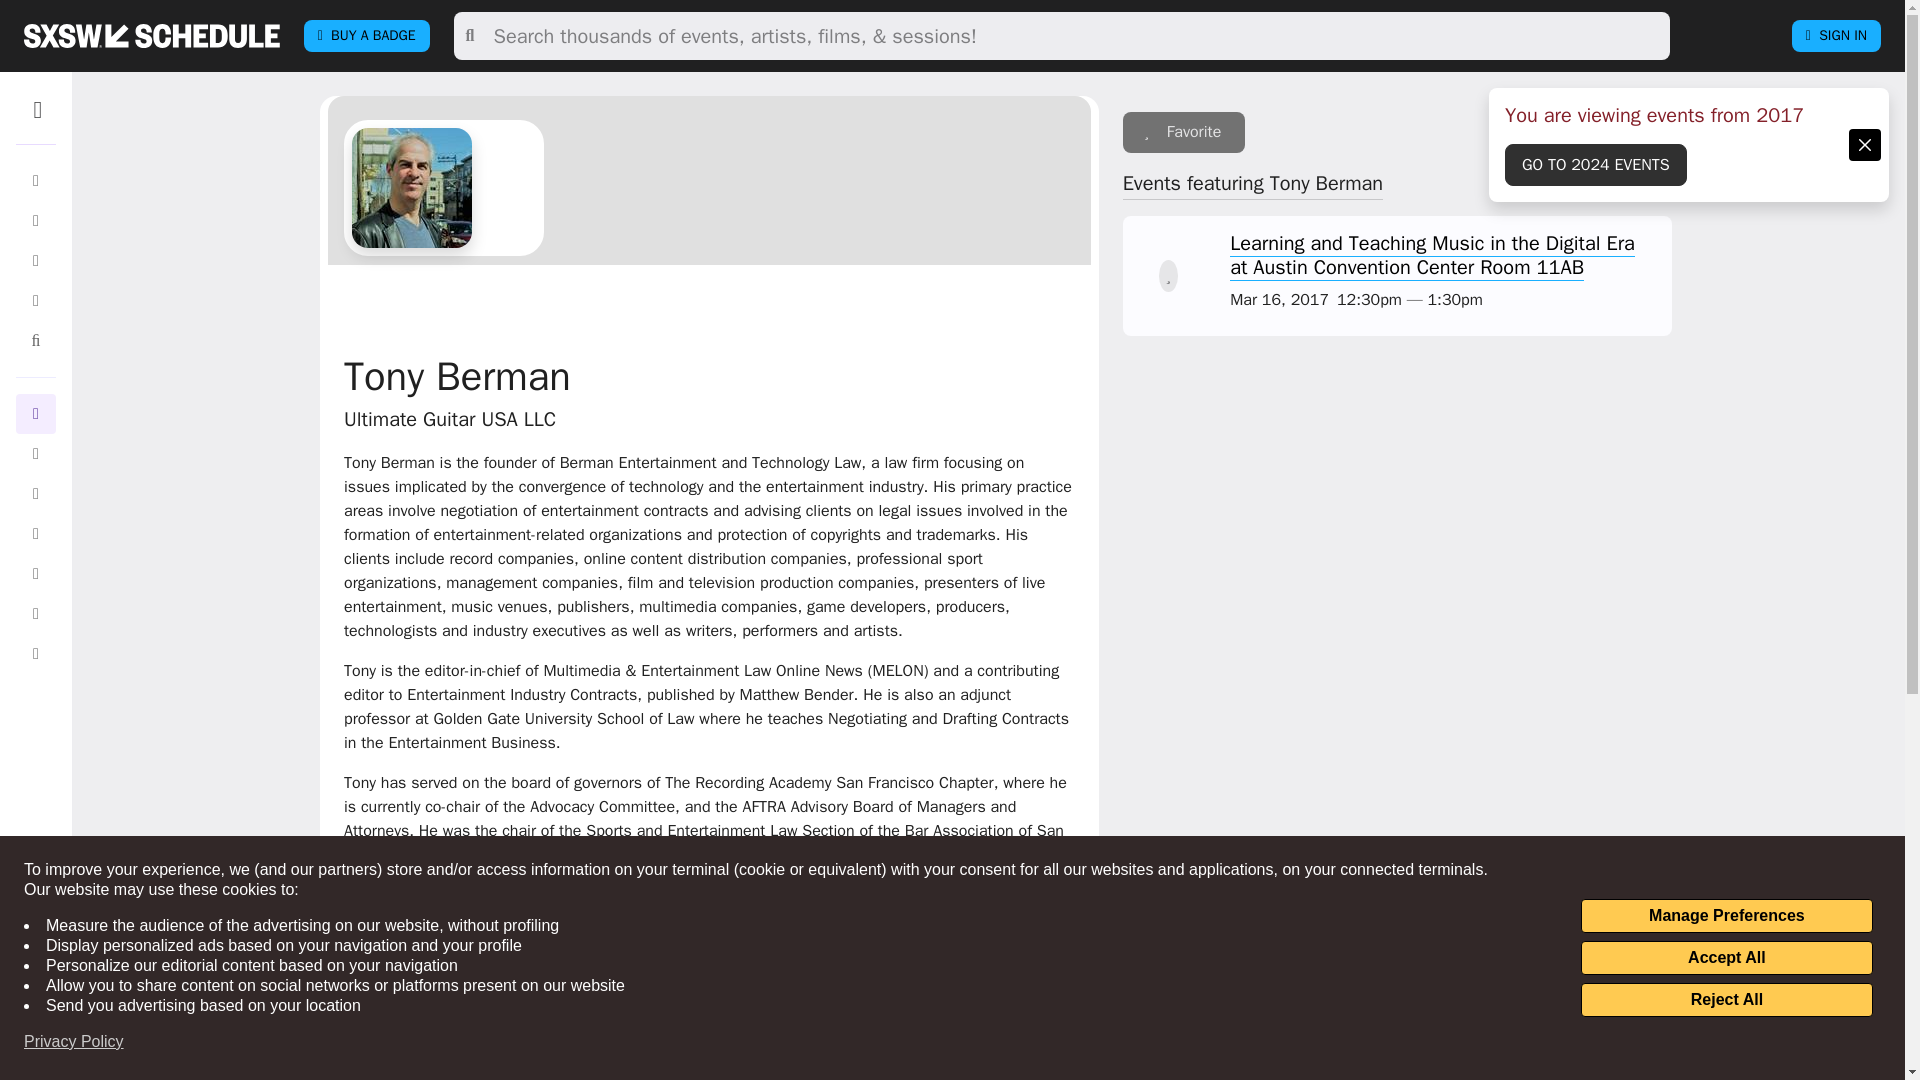  What do you see at coordinates (1184, 132) in the screenshot?
I see `Sign In to add to your favorites.` at bounding box center [1184, 132].